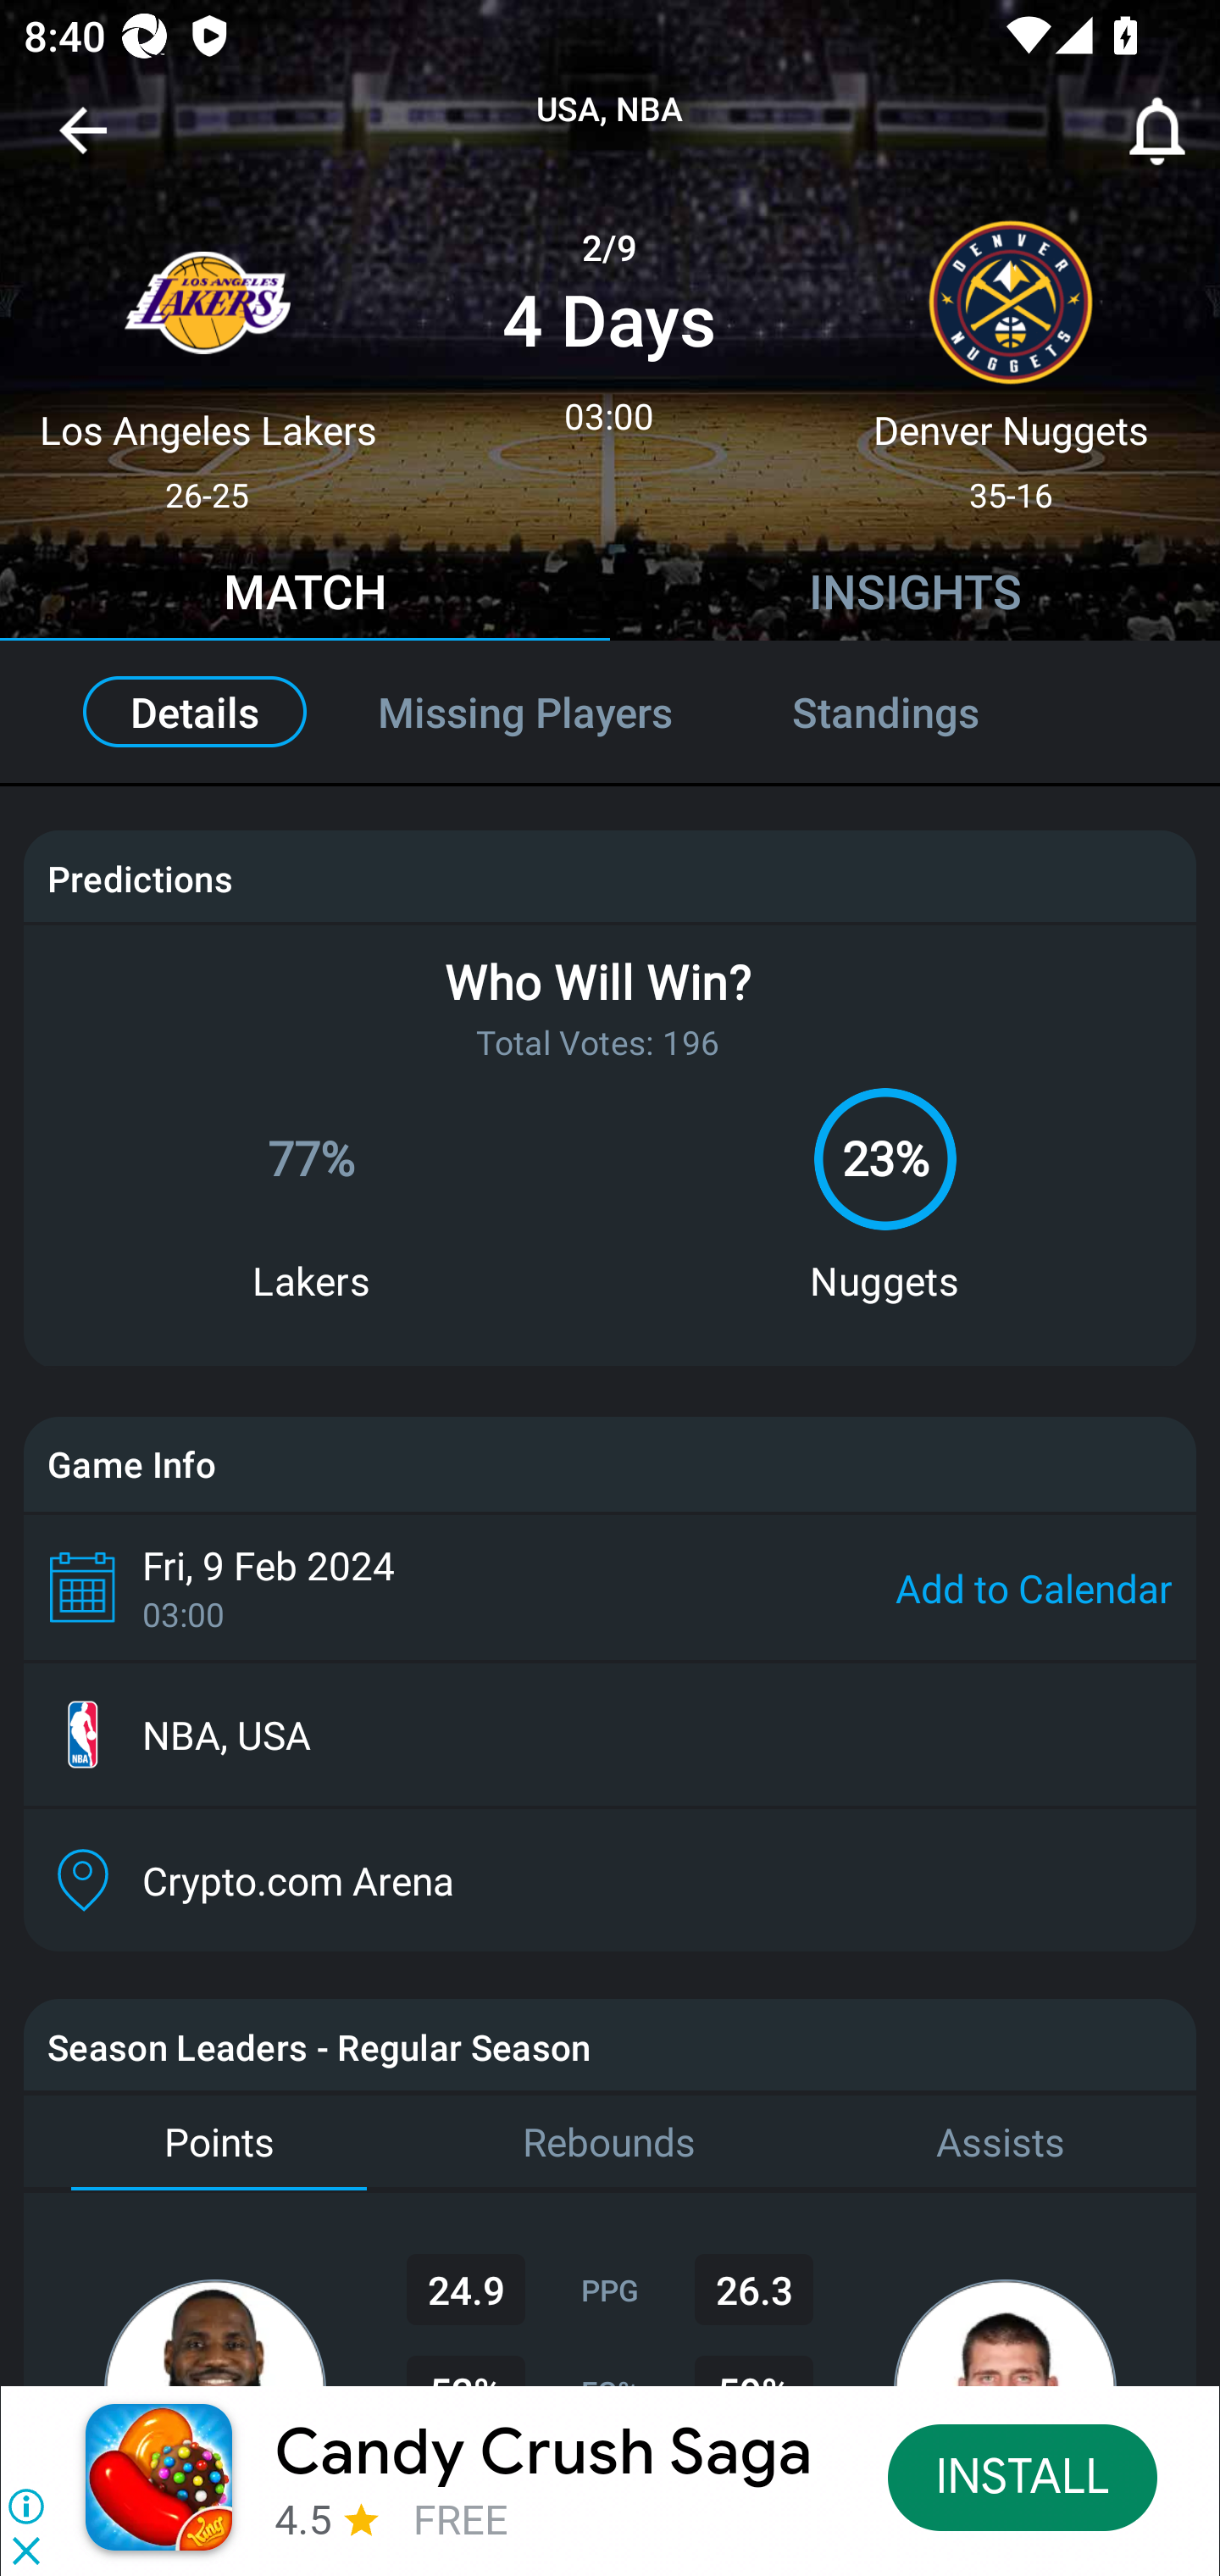  I want to click on NBA, USA, so click(610, 1735).